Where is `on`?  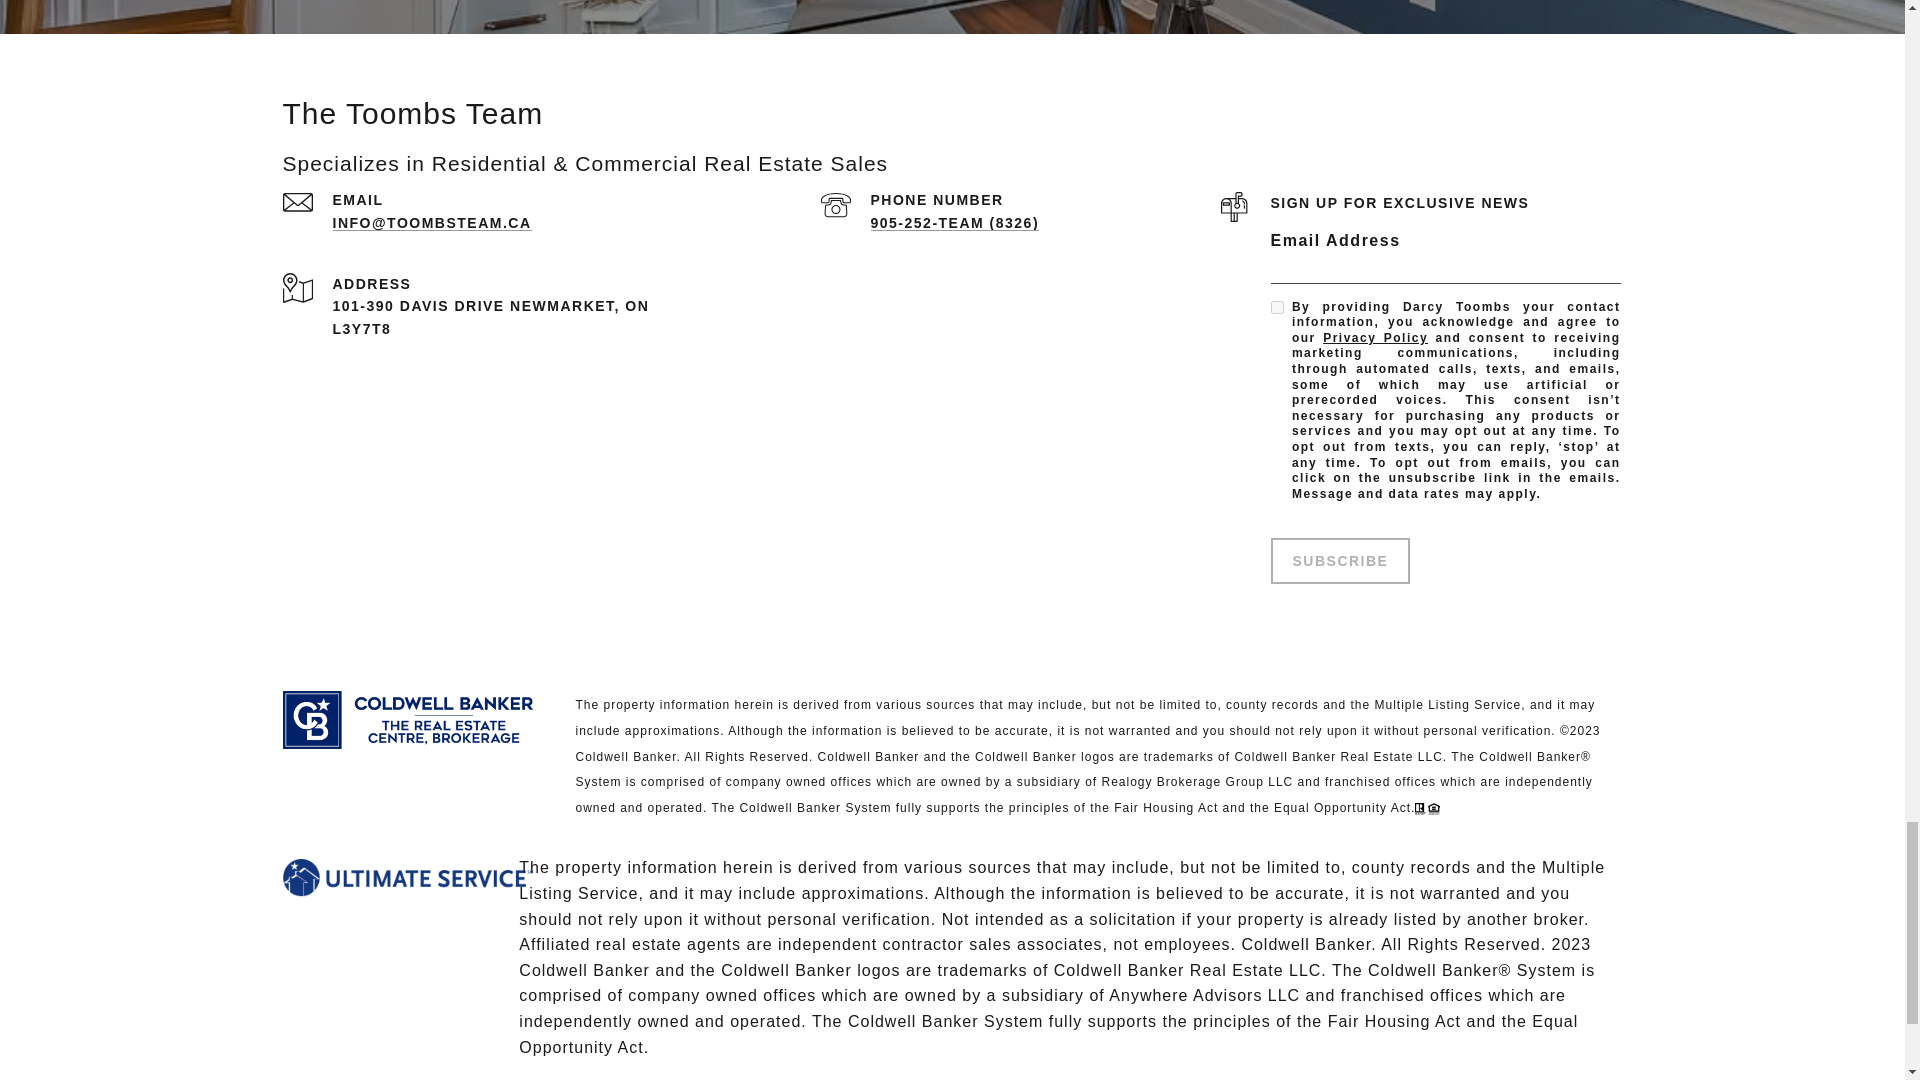
on is located at coordinates (1276, 308).